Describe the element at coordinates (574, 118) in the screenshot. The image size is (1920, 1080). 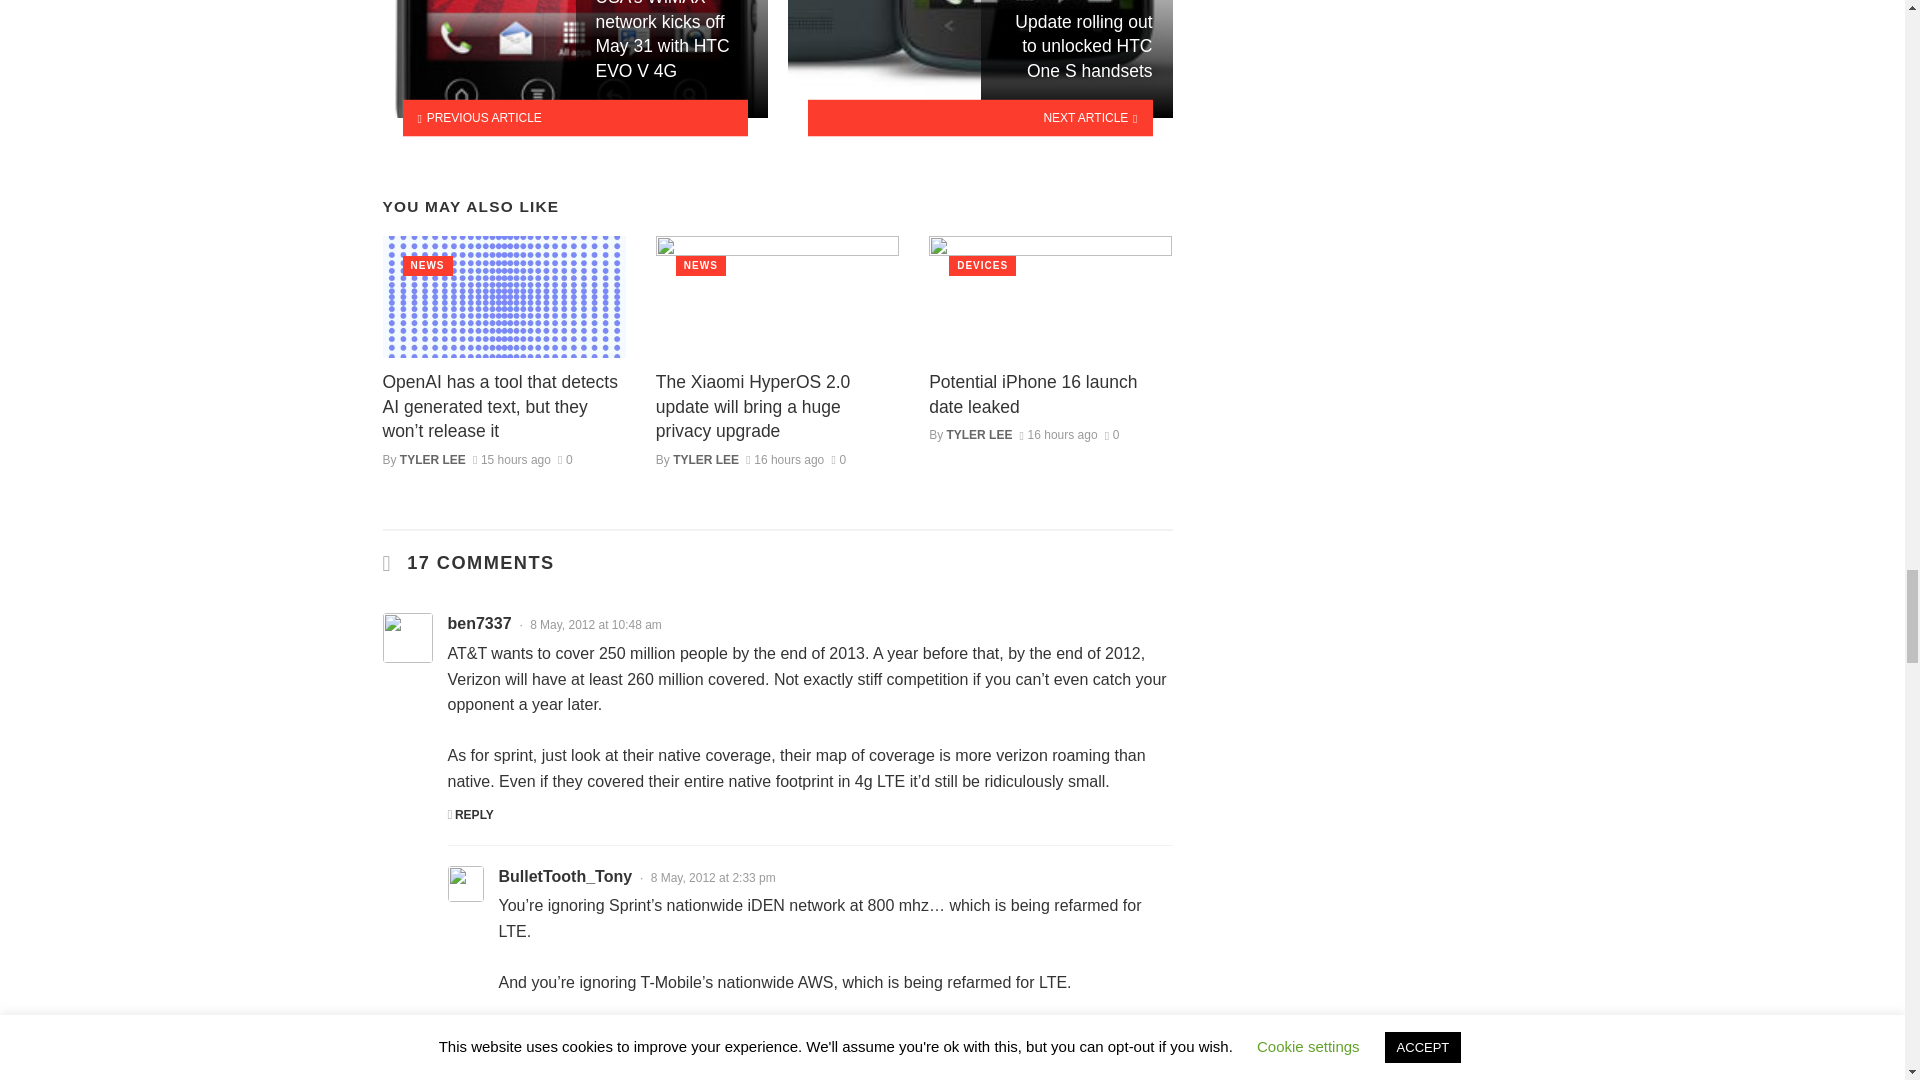
I see `PREVIOUS ARTICLE` at that location.